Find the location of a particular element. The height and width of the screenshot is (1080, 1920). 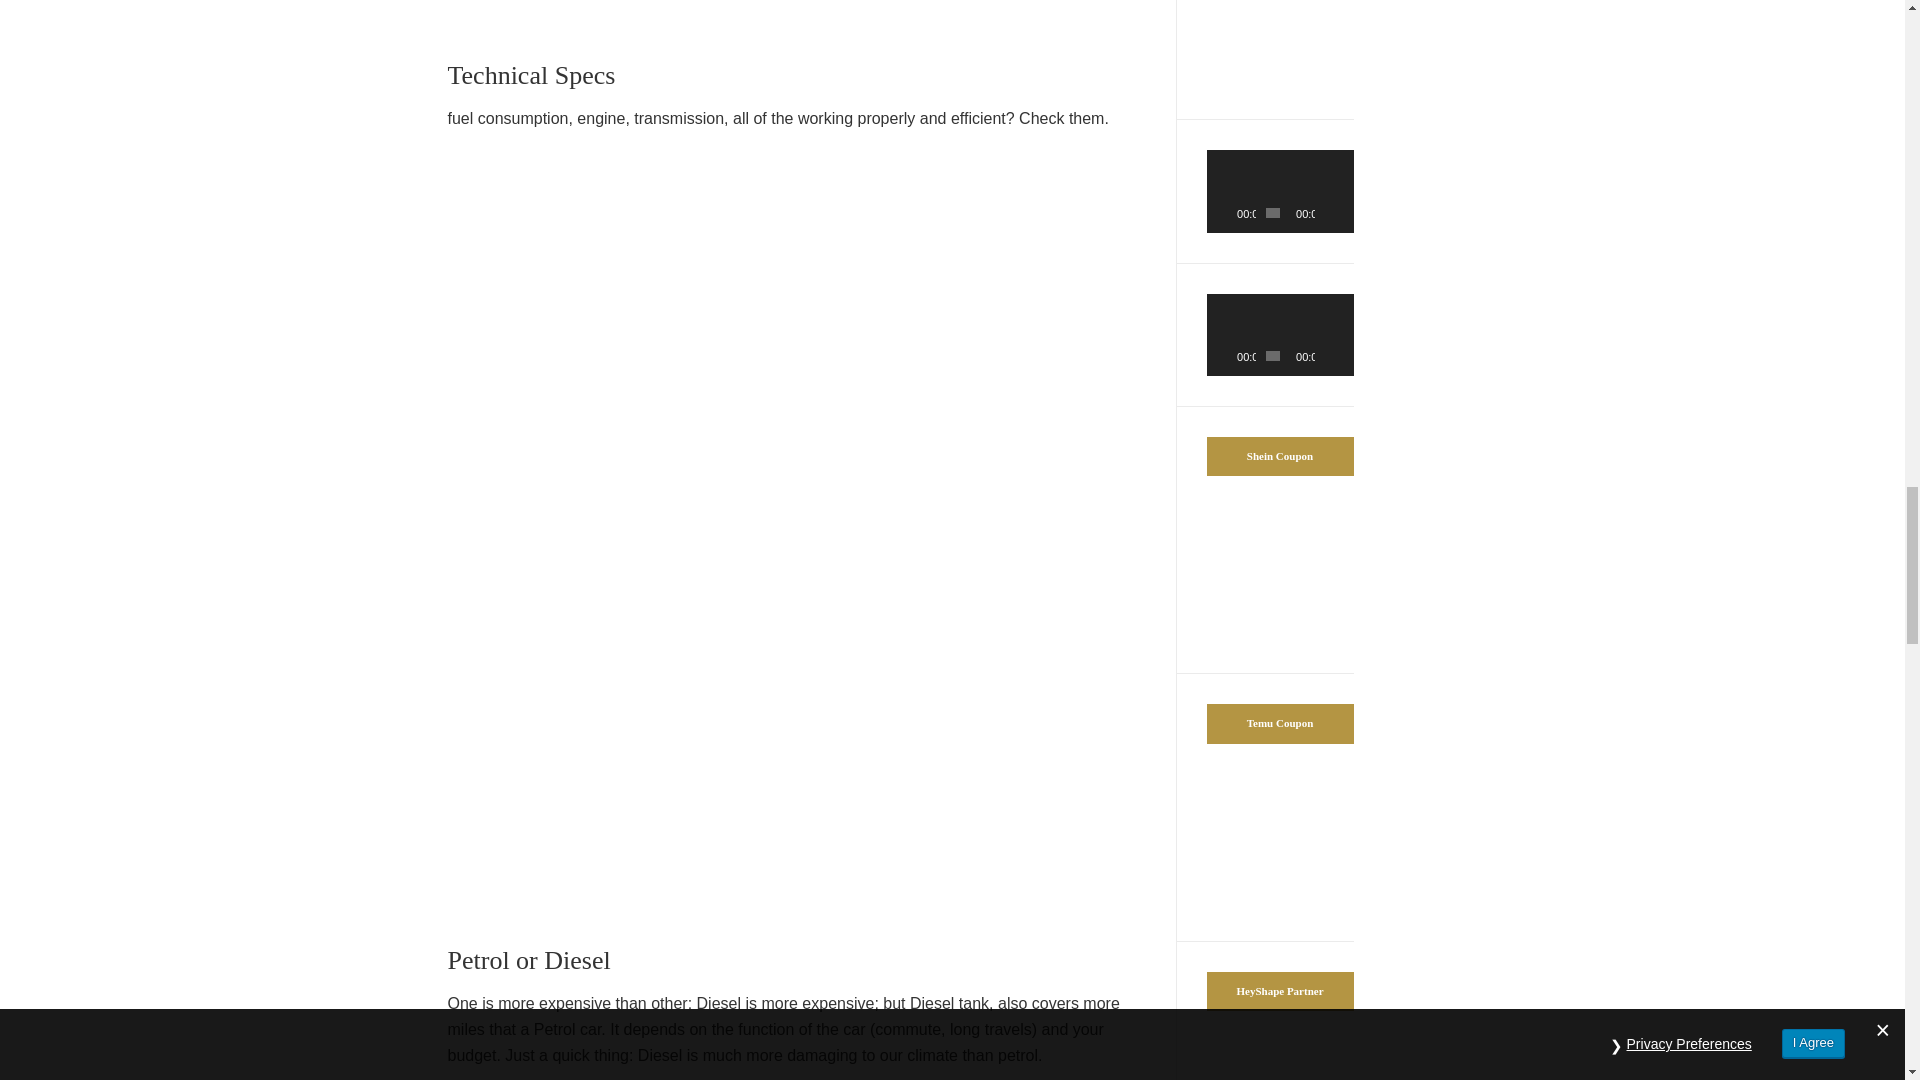

Fullscreen is located at coordinates (1344, 356).